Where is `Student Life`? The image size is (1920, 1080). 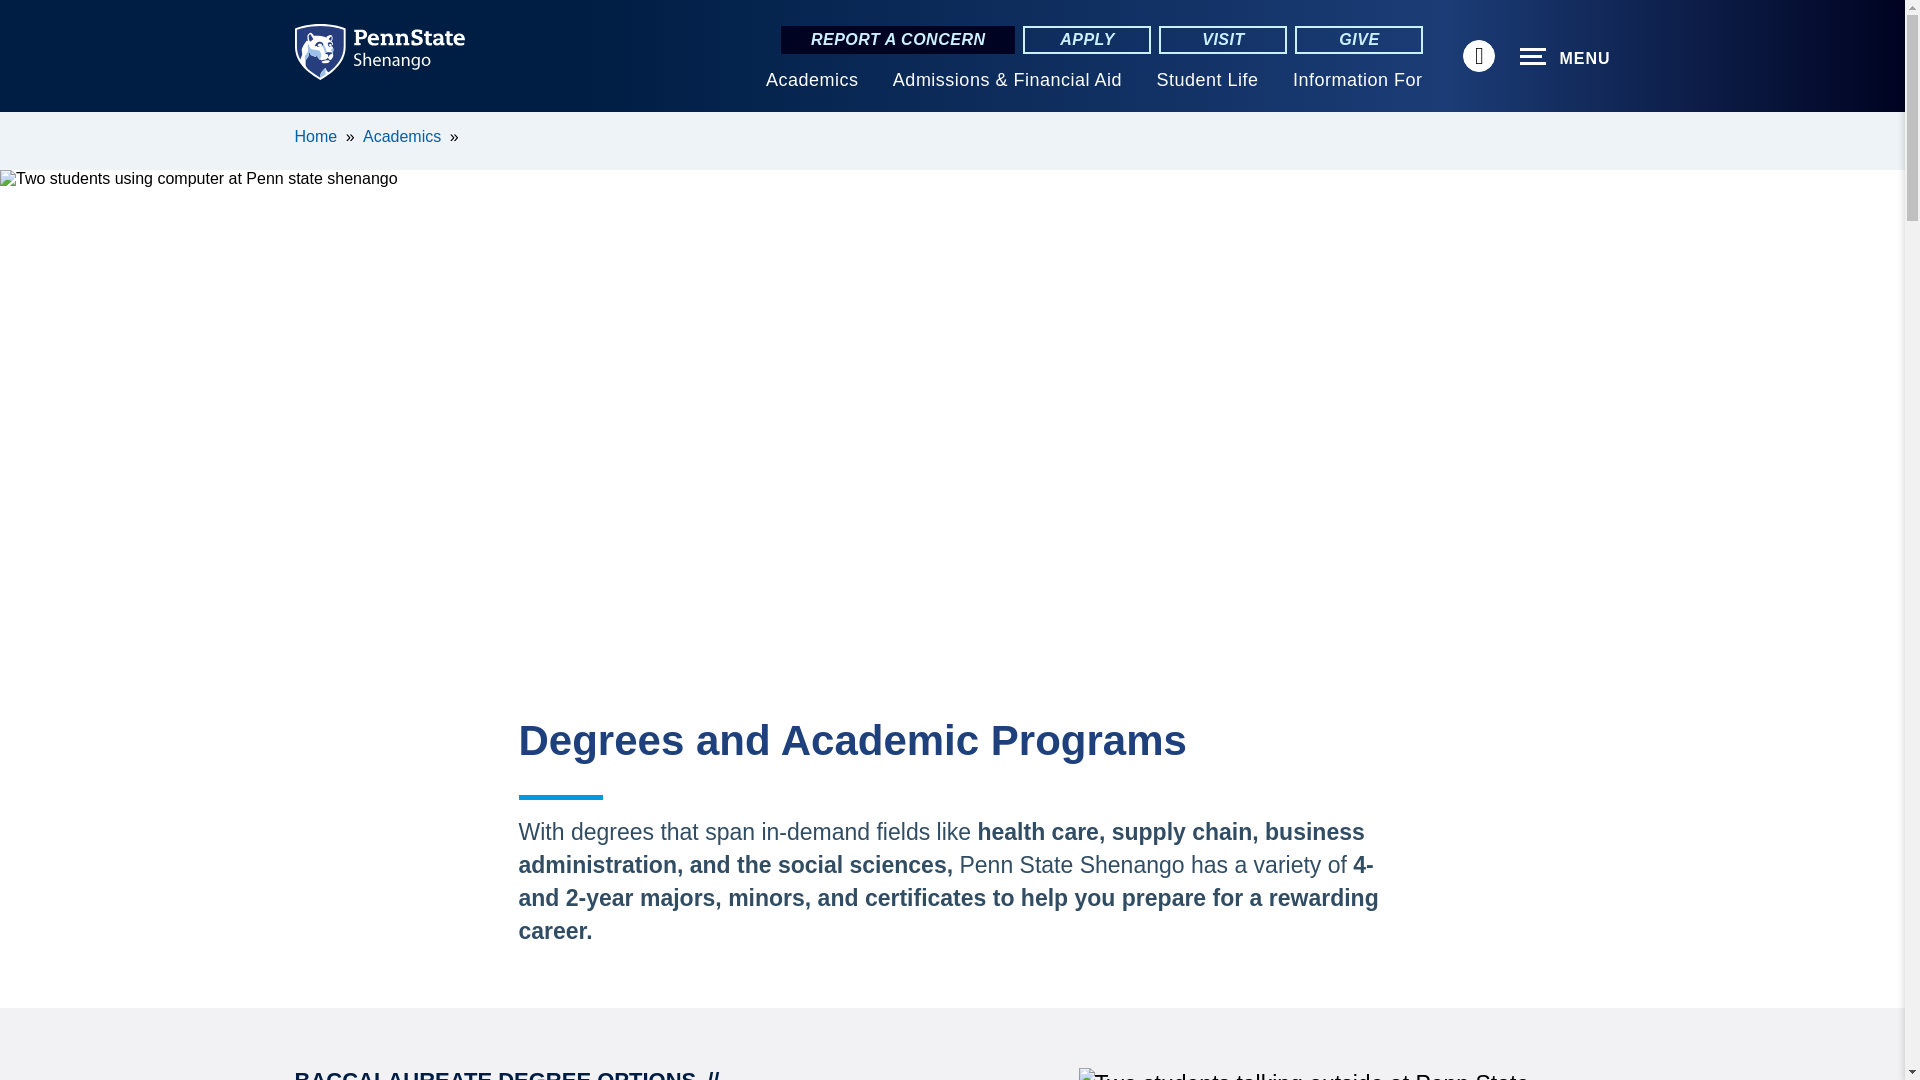 Student Life is located at coordinates (1206, 80).